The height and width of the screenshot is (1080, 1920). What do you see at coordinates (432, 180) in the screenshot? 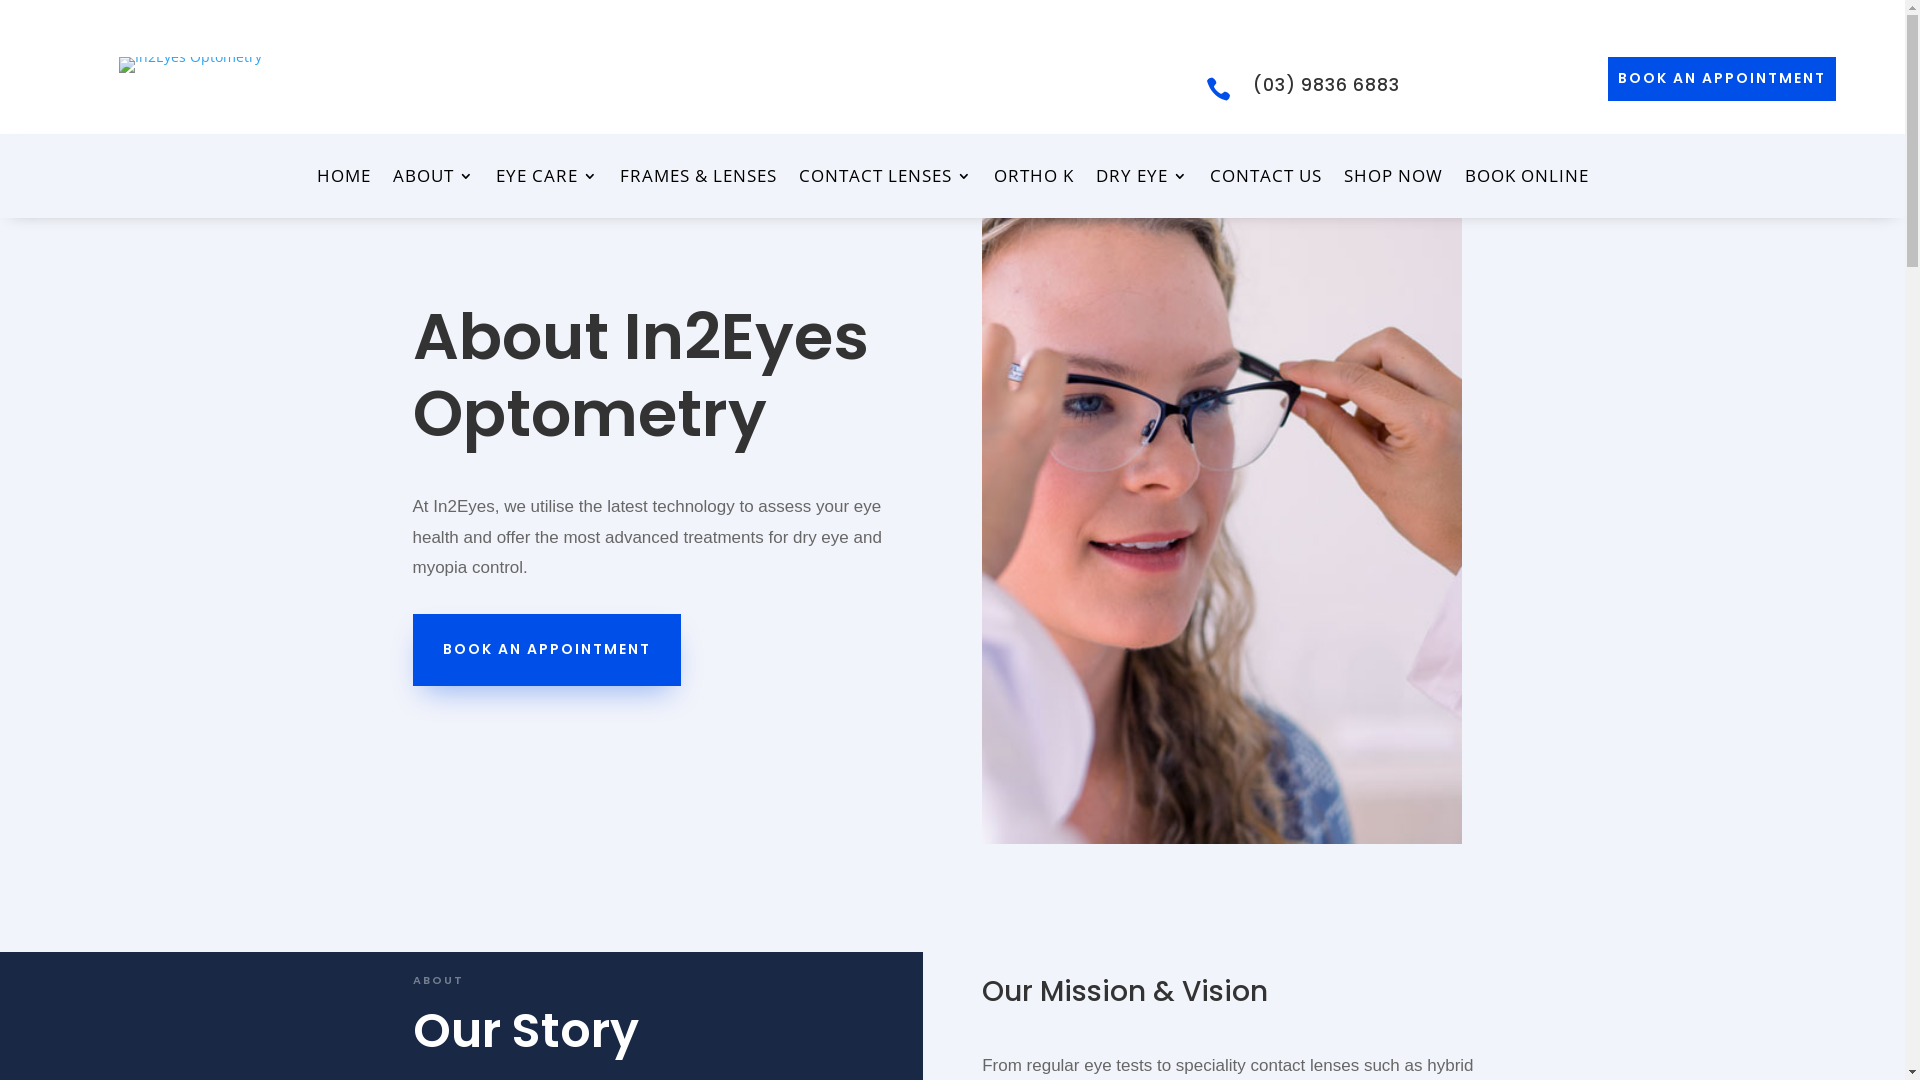
I see `ABOUT` at bounding box center [432, 180].